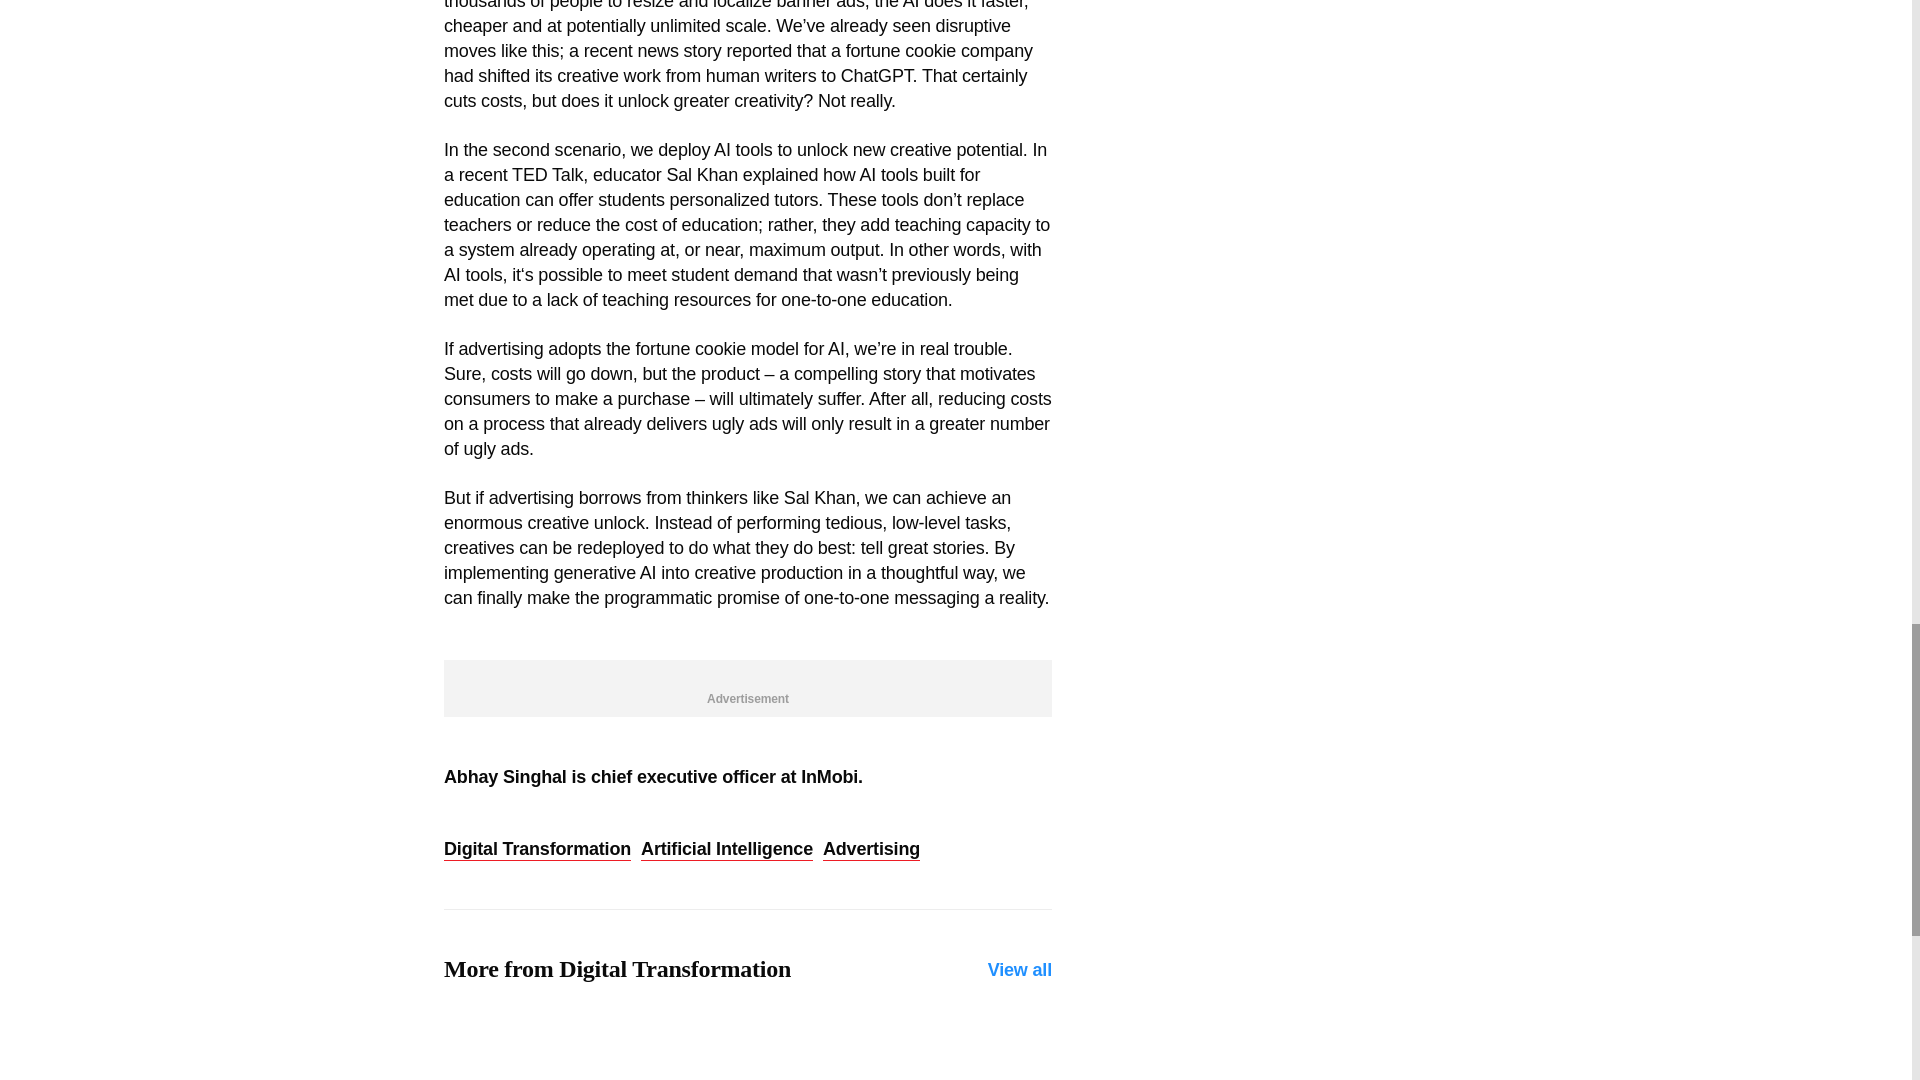 The height and width of the screenshot is (1080, 1920). Describe the element at coordinates (1020, 970) in the screenshot. I see `View all` at that location.